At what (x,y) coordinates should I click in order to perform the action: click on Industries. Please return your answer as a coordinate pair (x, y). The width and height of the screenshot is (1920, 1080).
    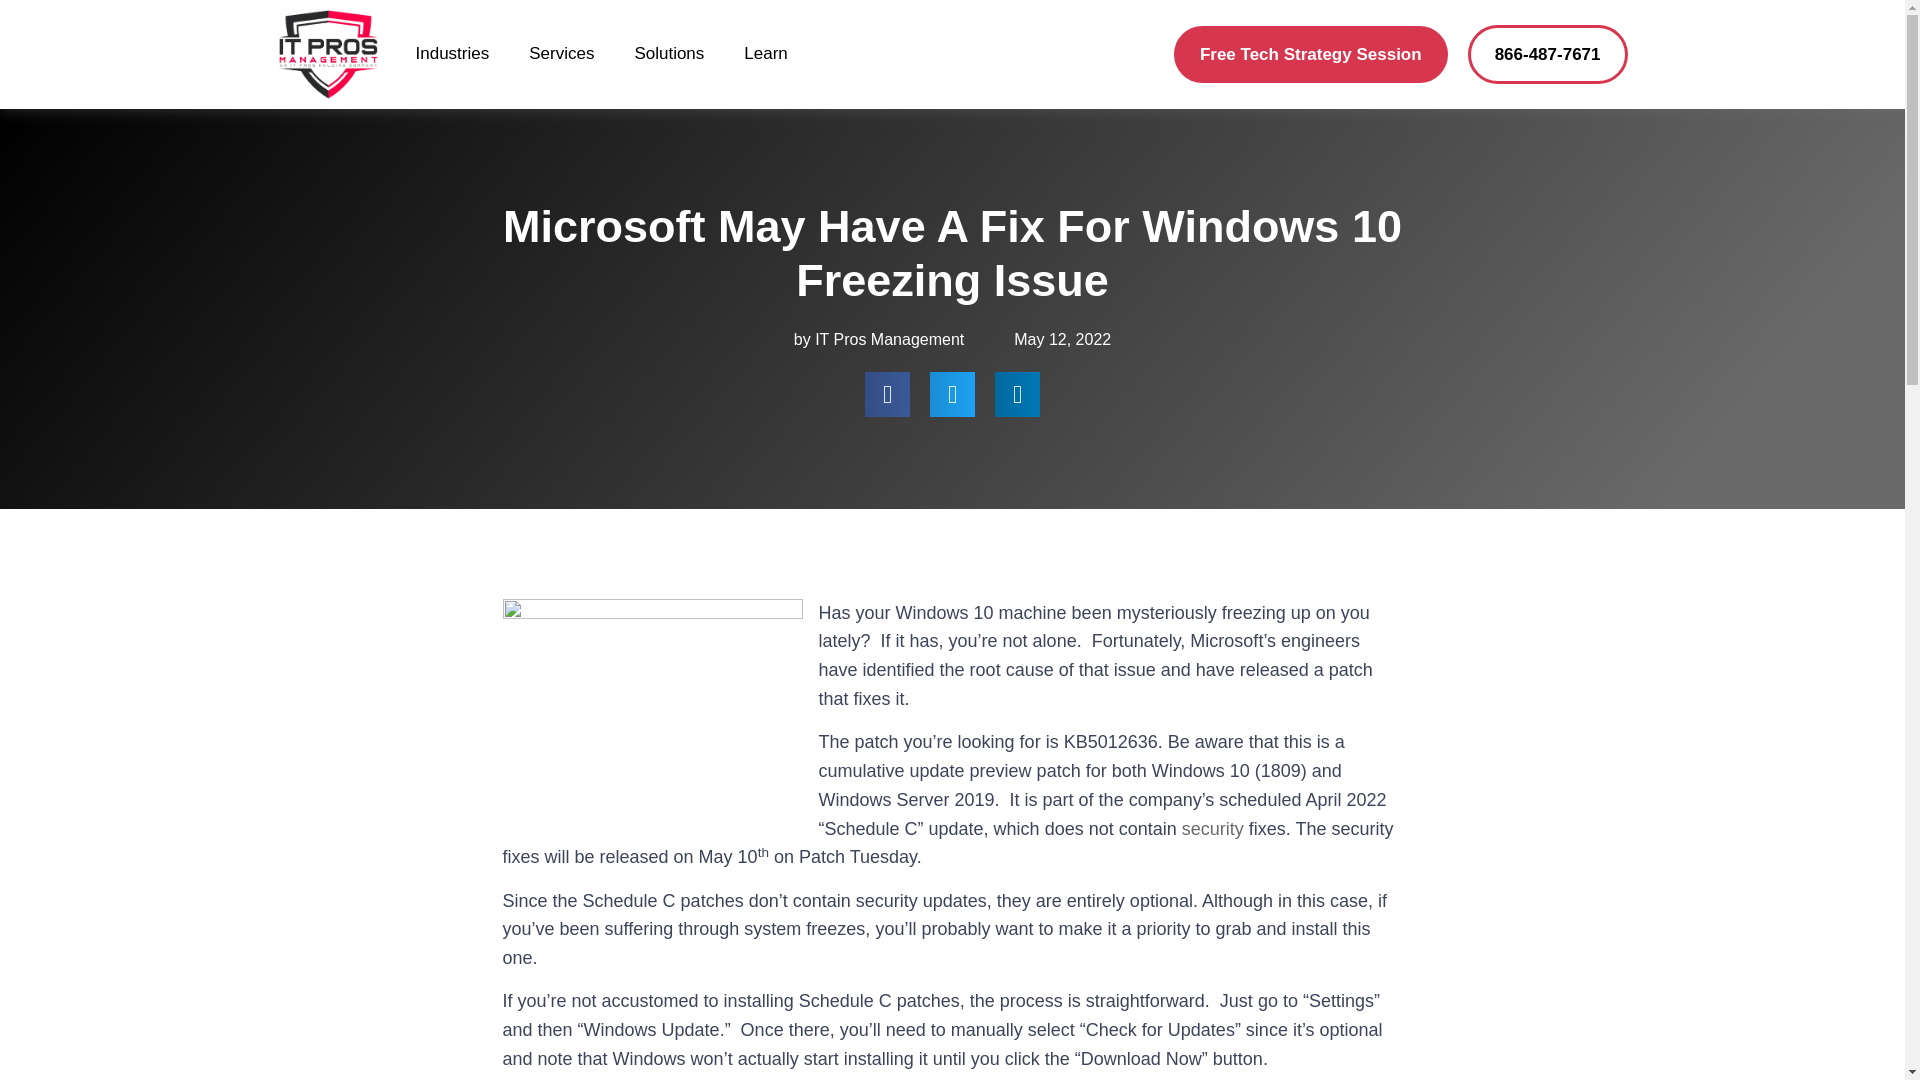
    Looking at the image, I should click on (452, 54).